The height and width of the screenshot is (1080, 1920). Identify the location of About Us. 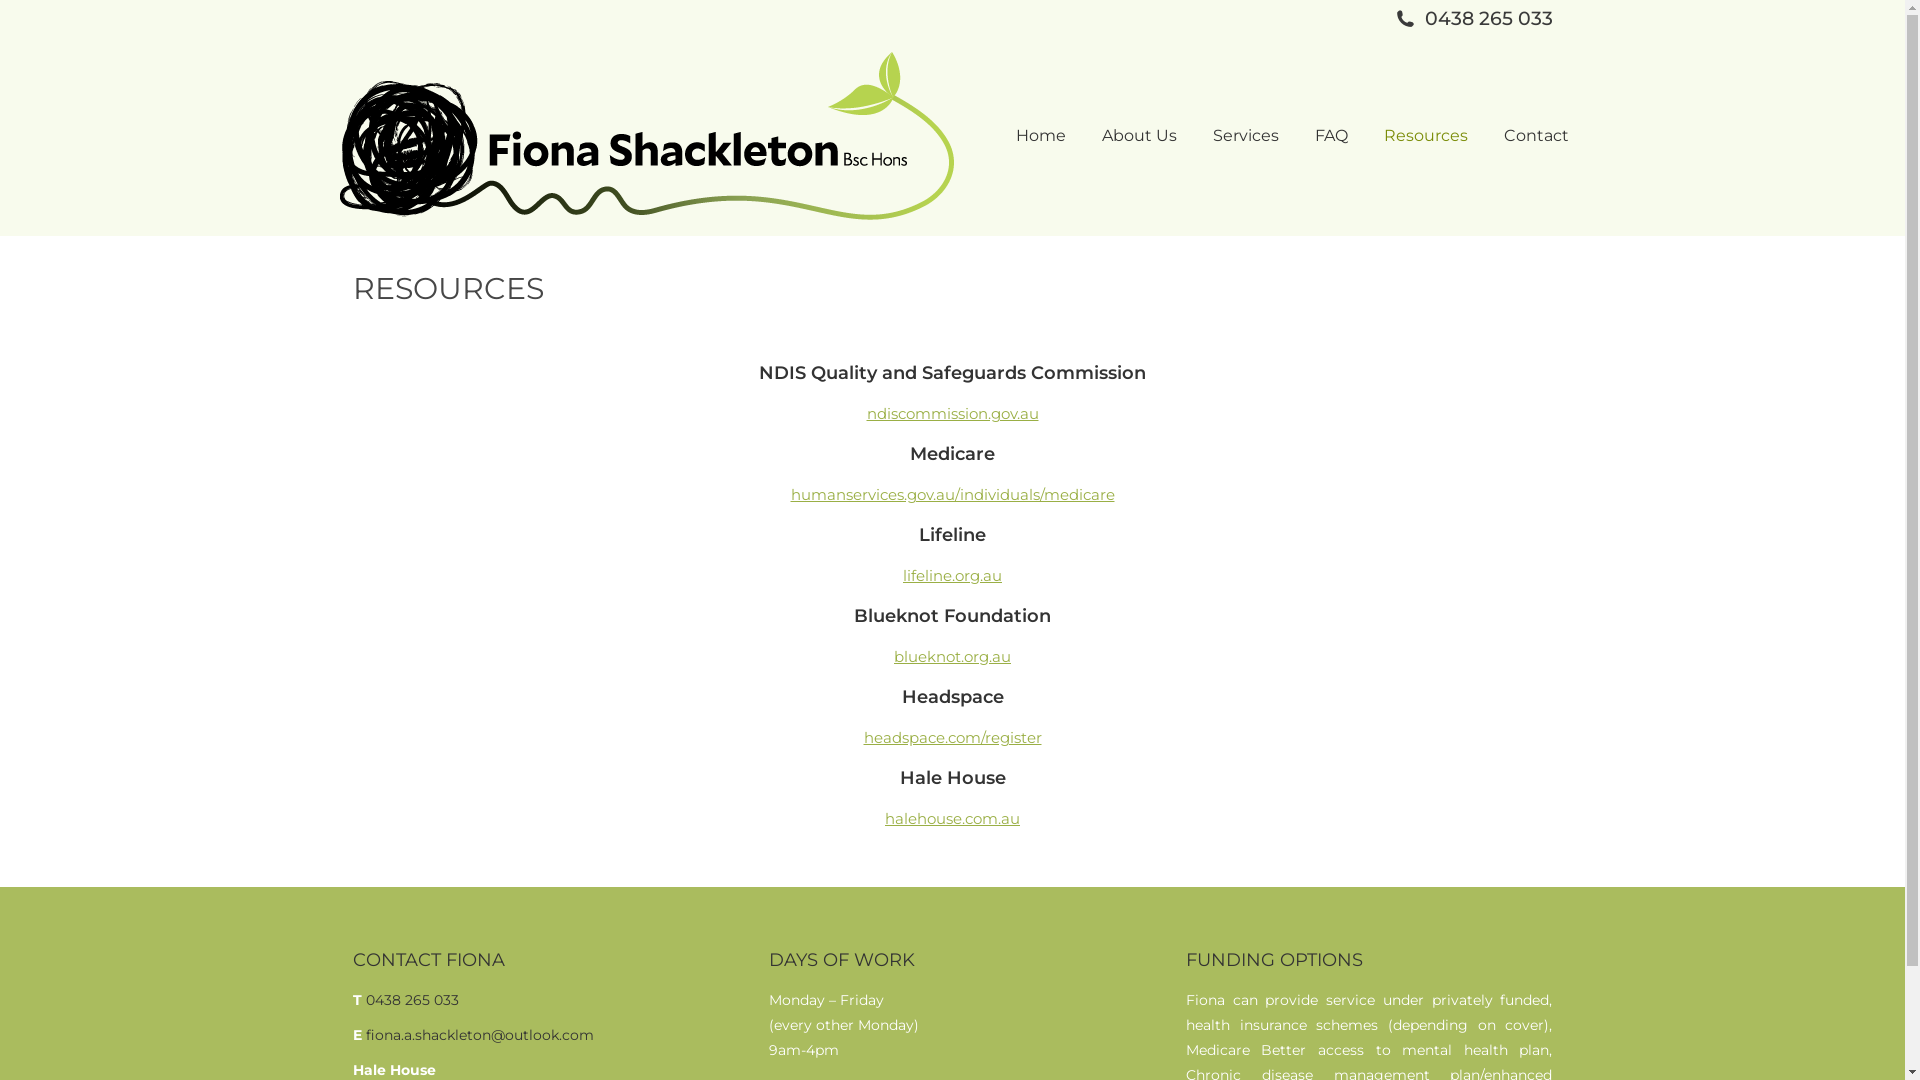
(1140, 136).